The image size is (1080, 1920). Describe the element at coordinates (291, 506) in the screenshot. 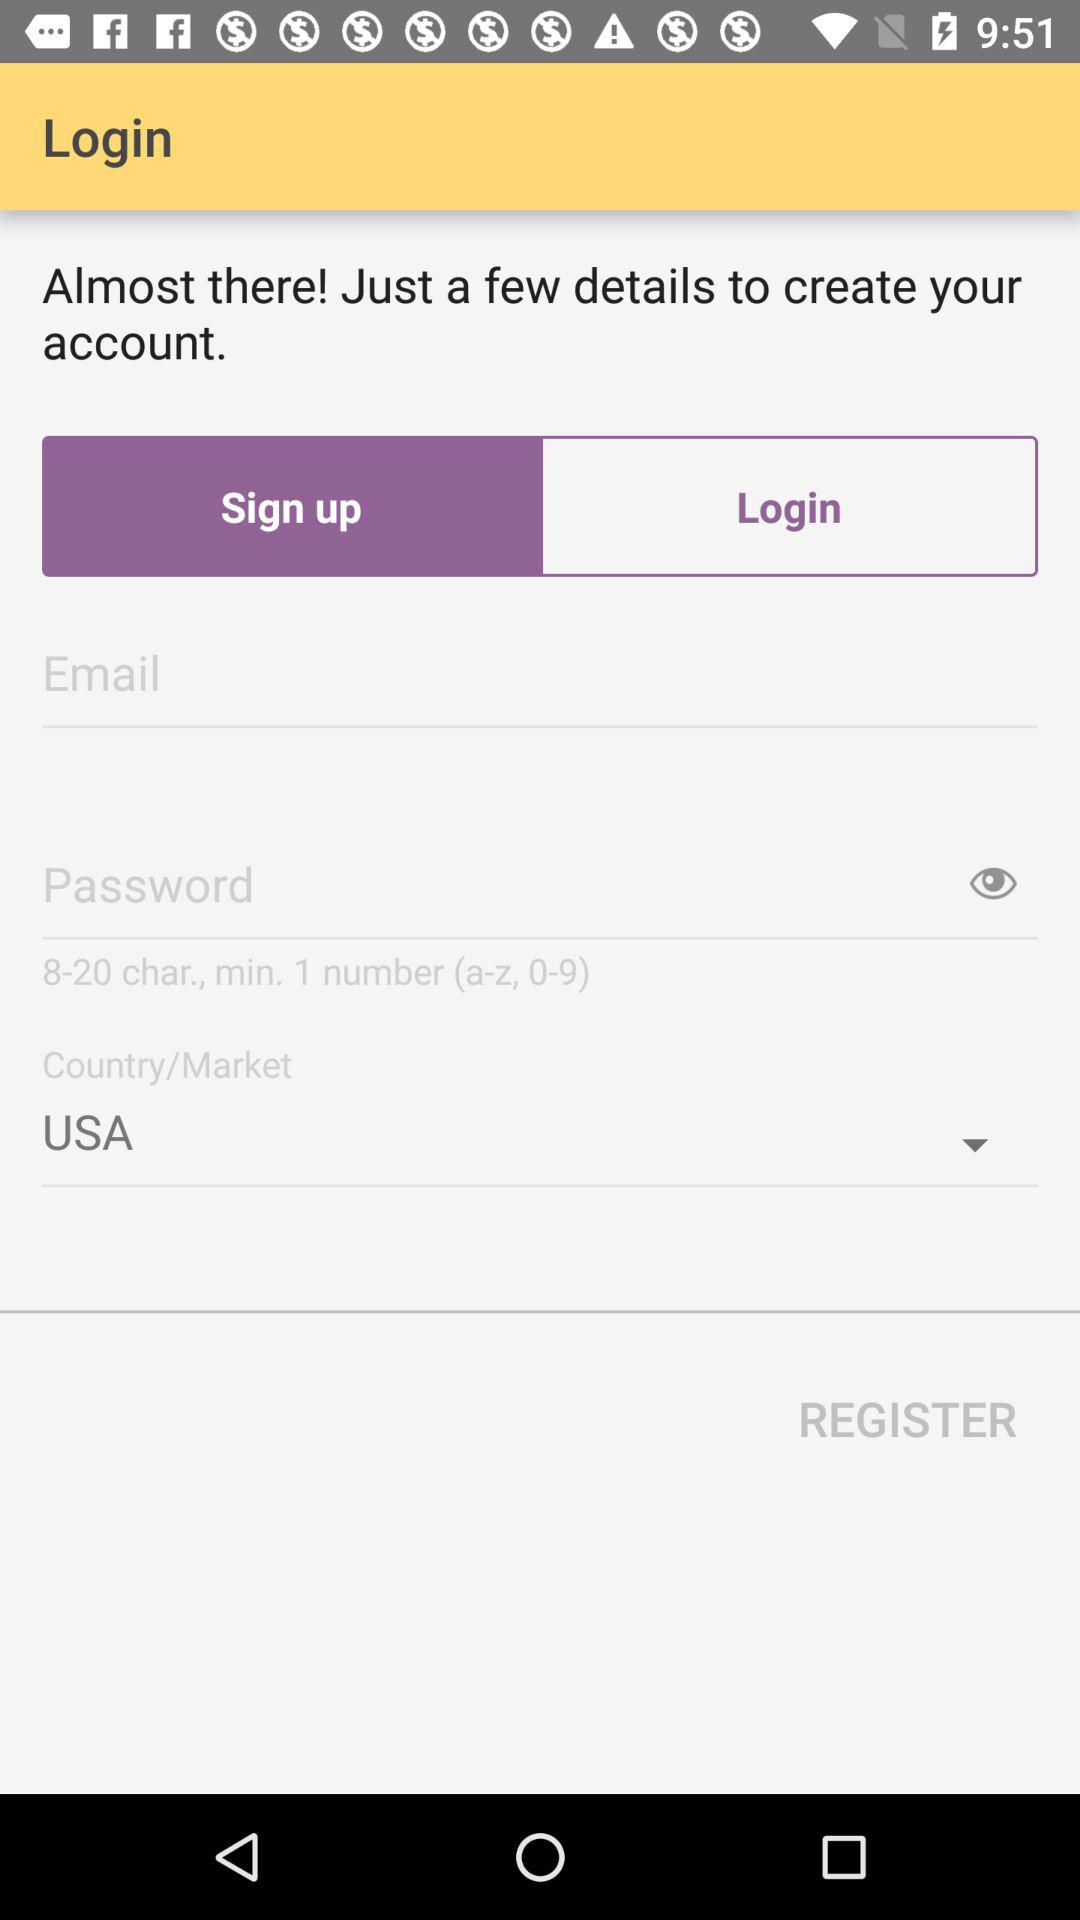

I see `turn on item next to login icon` at that location.